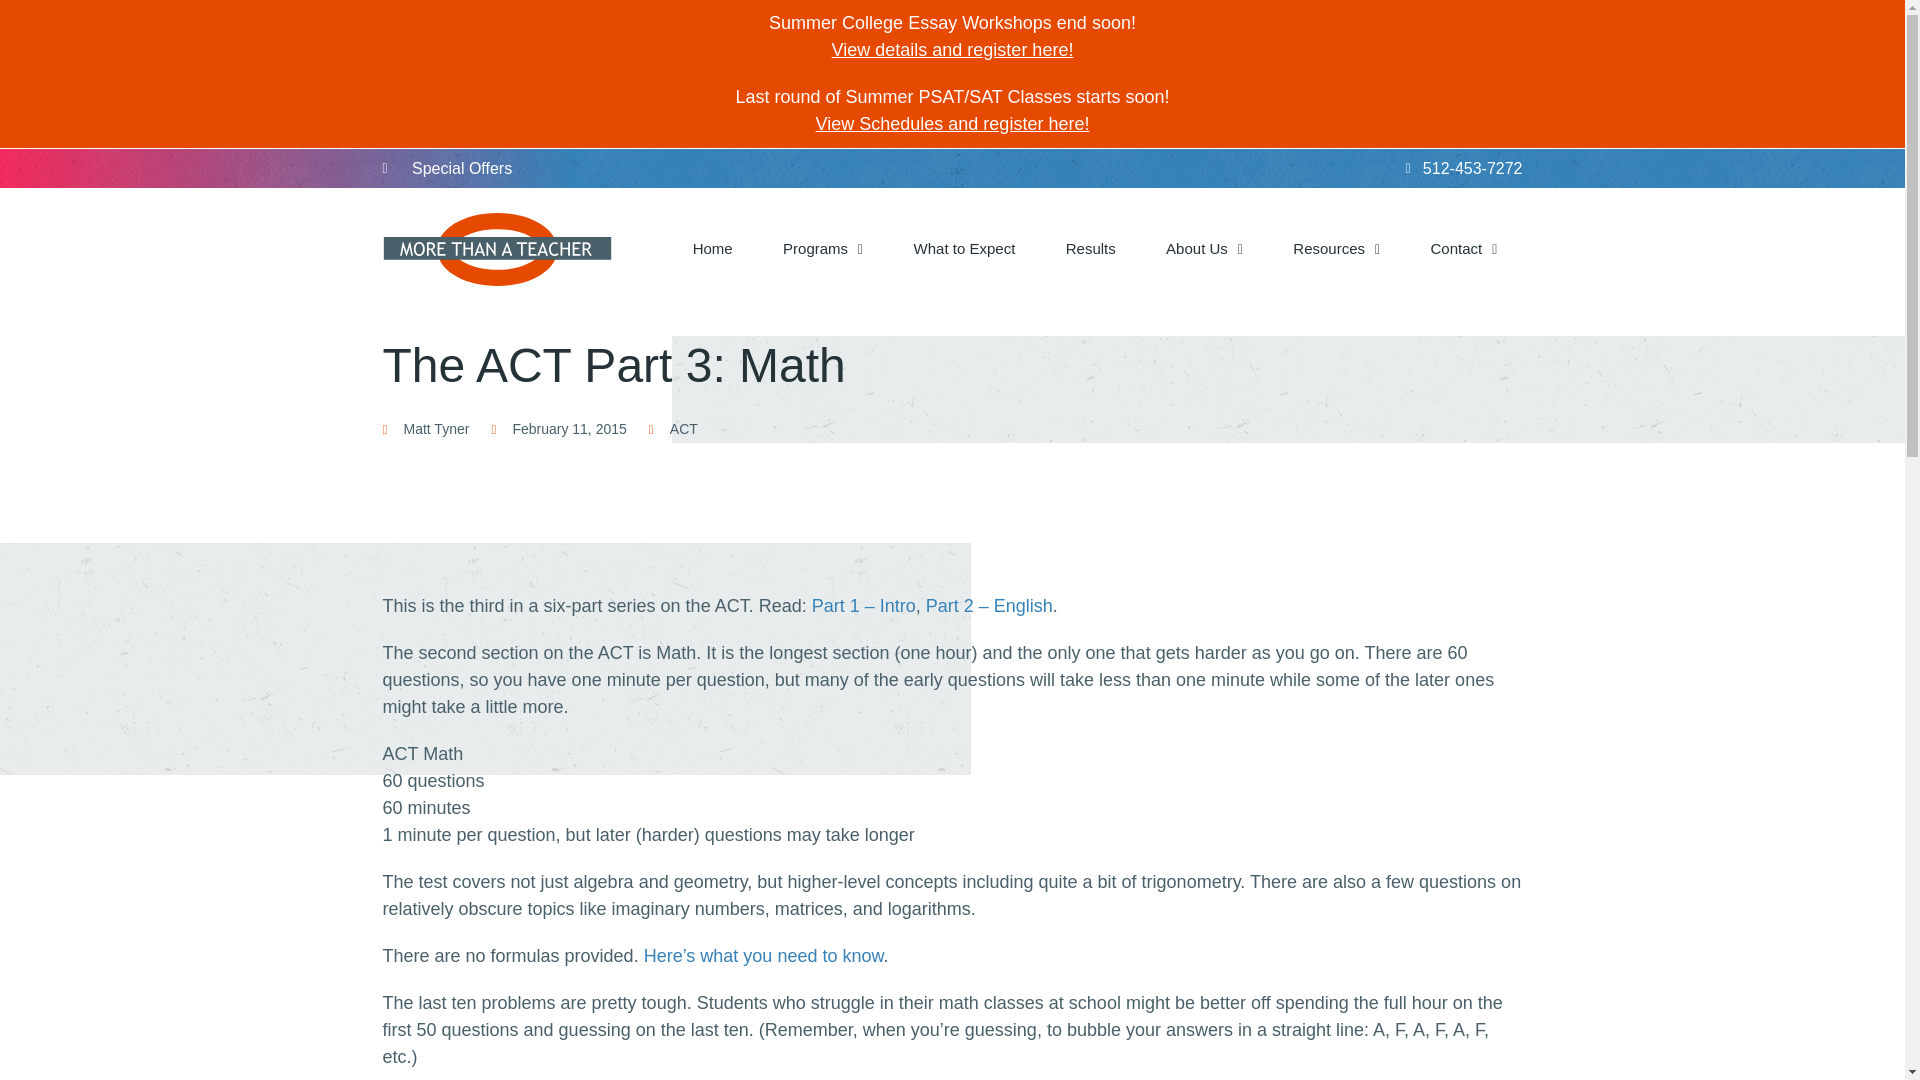 This screenshot has height=1080, width=1920. Describe the element at coordinates (1336, 249) in the screenshot. I see `Resources` at that location.